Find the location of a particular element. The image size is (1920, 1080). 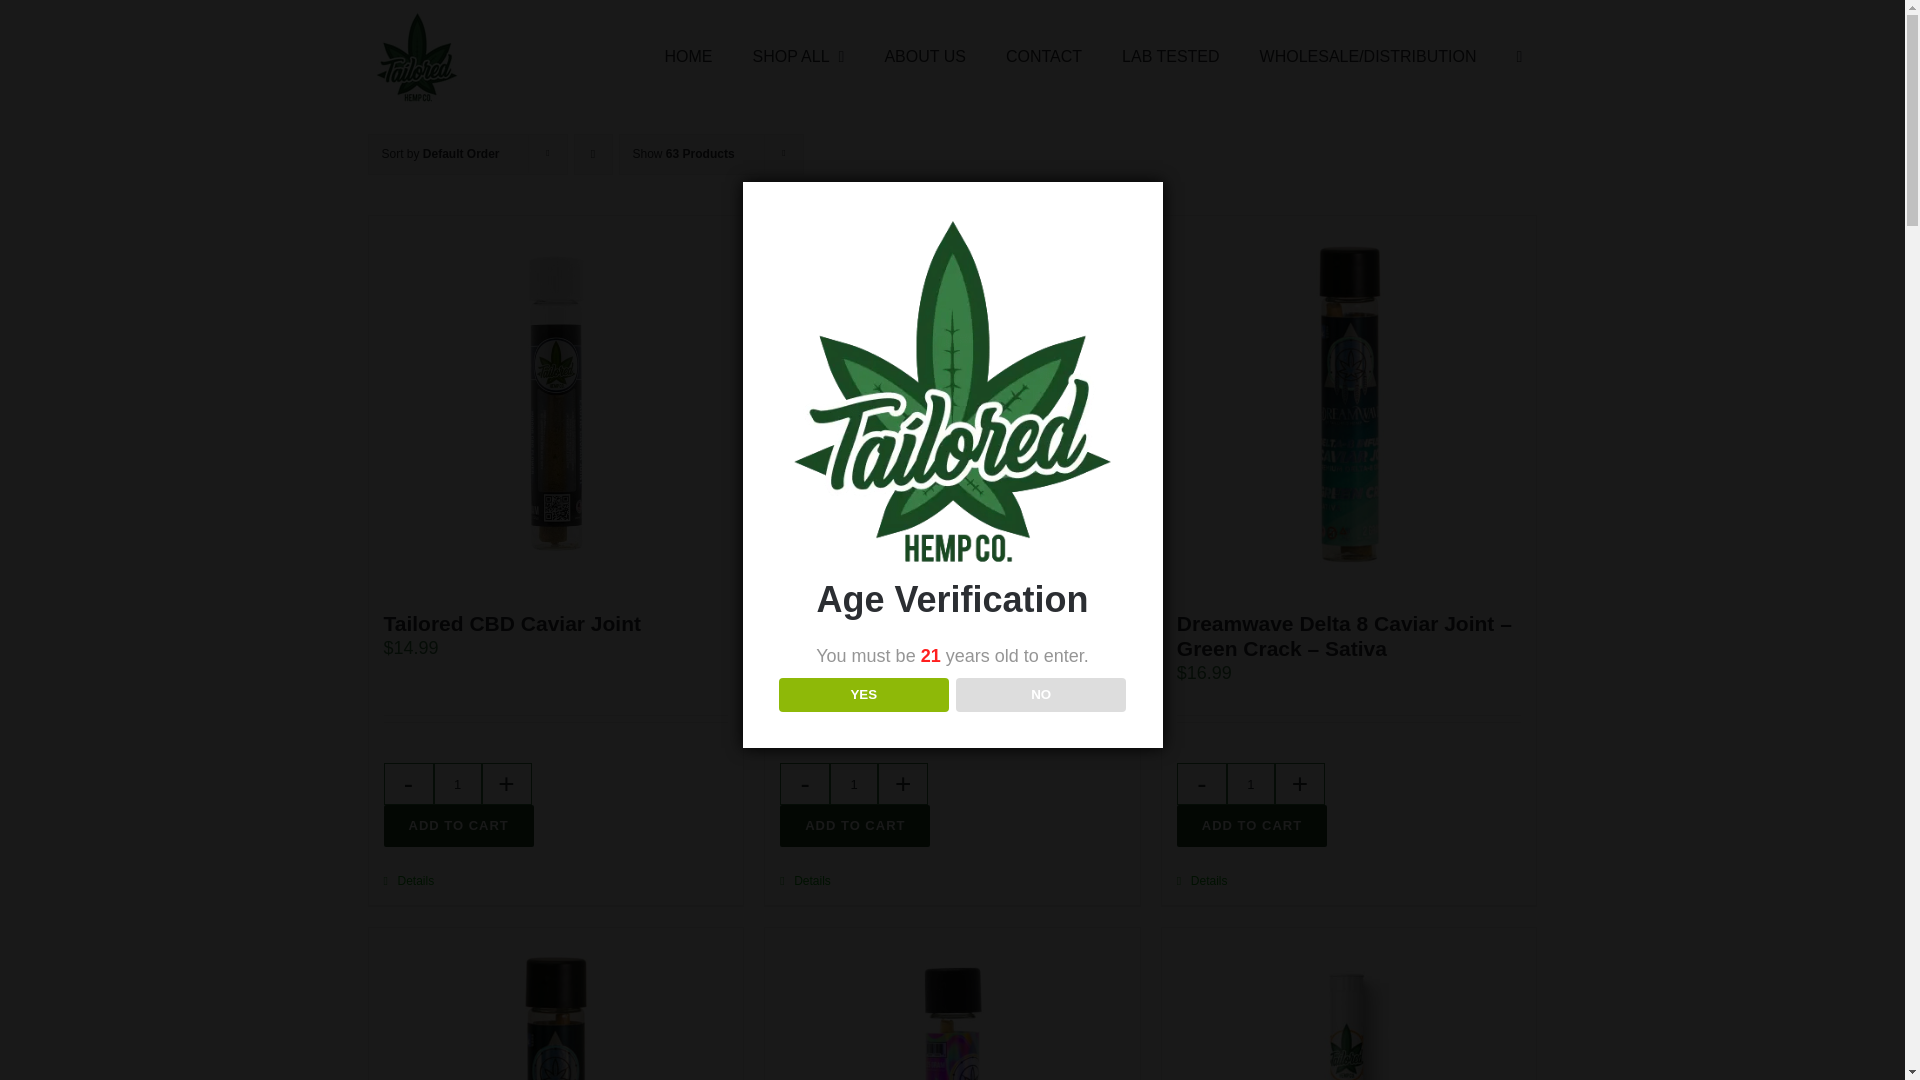

1 is located at coordinates (1251, 783).